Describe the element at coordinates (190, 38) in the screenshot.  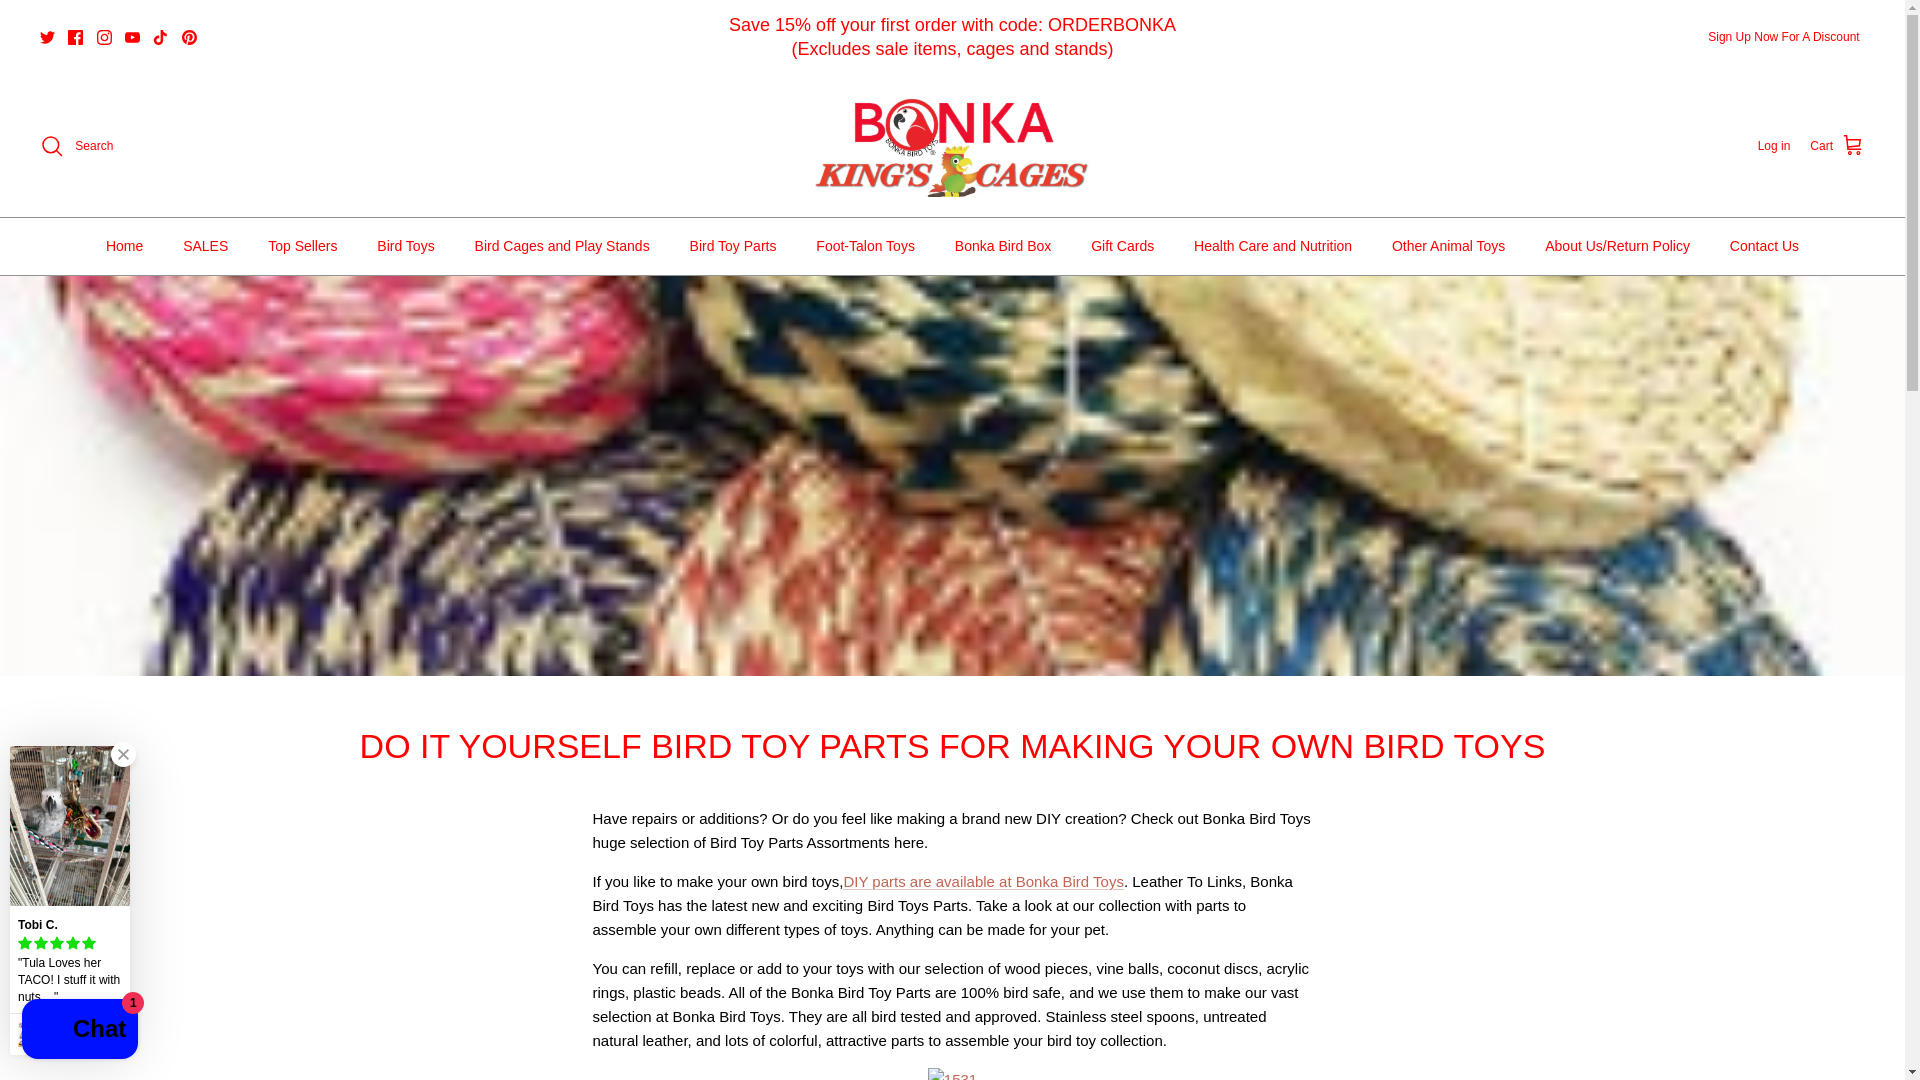
I see `Pinterest` at that location.